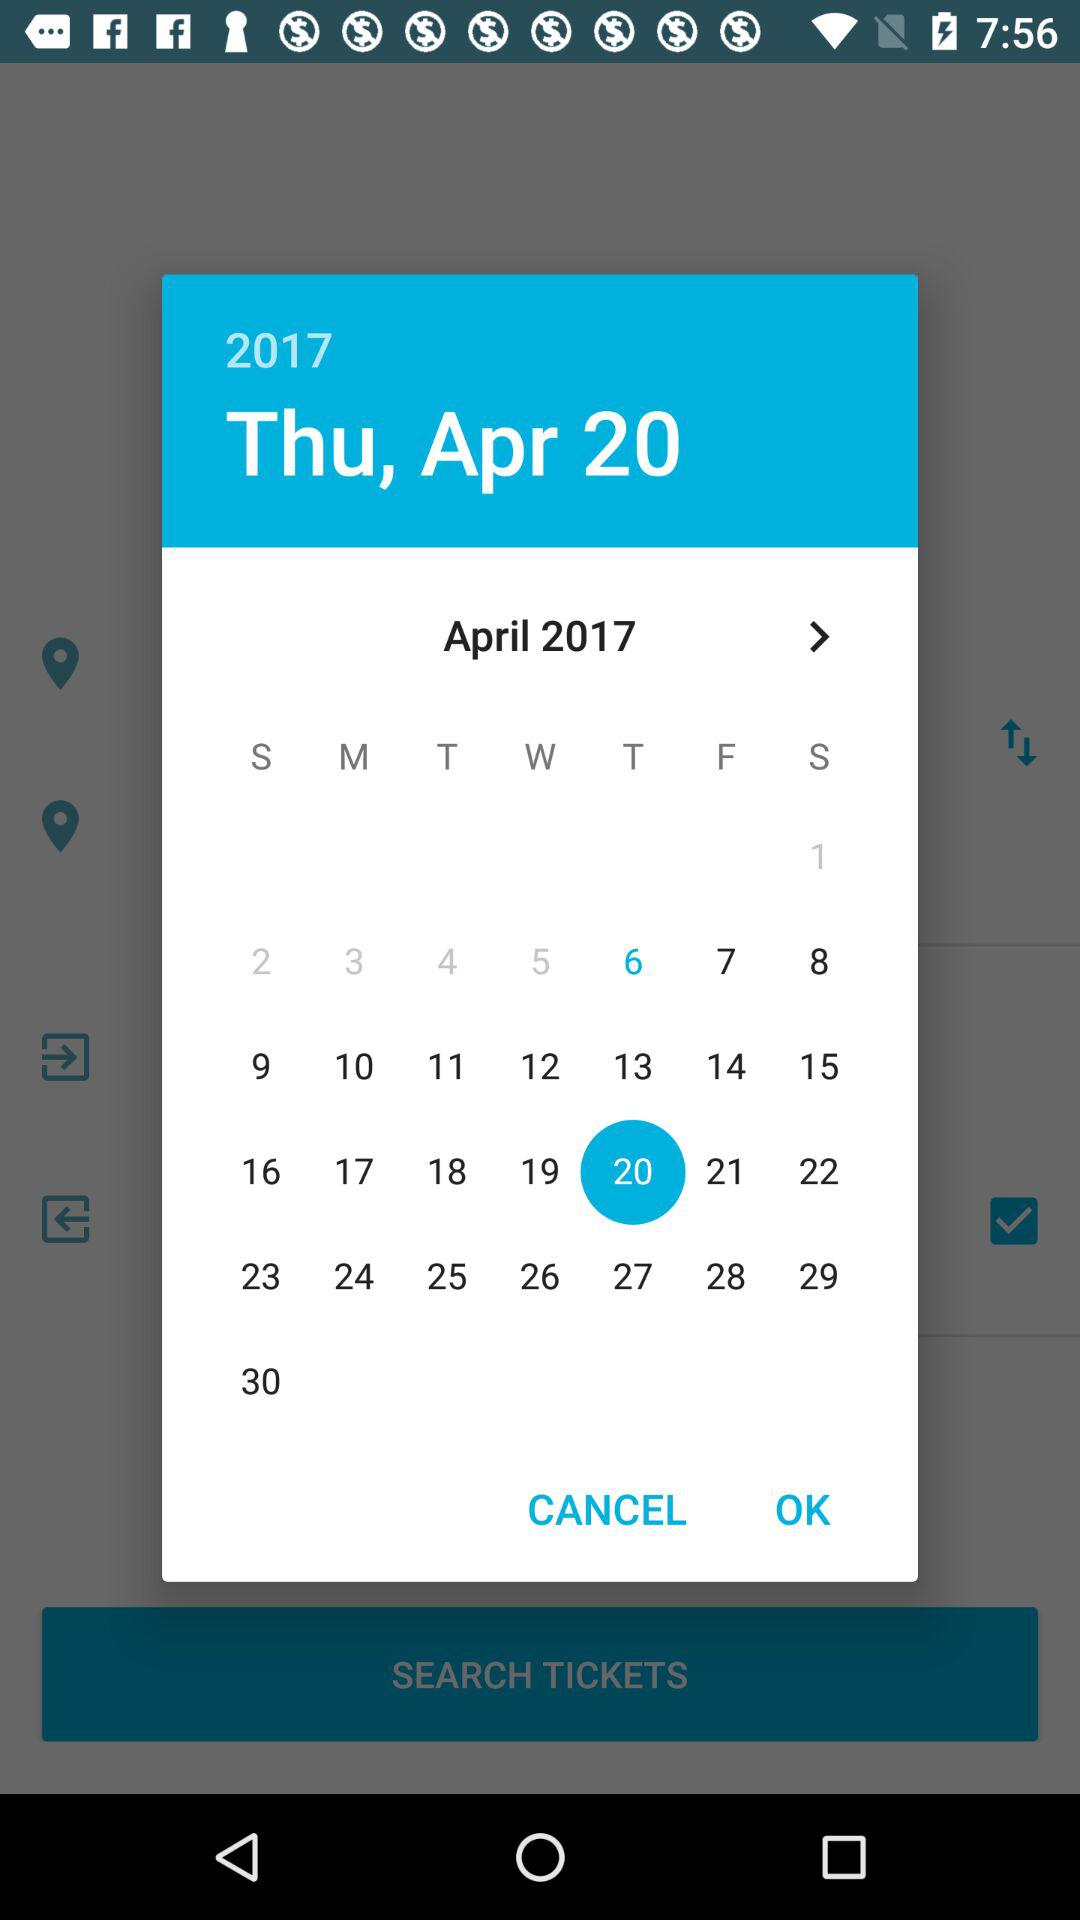 The image size is (1080, 1920). What do you see at coordinates (454, 440) in the screenshot?
I see `scroll to thu, apr 20 app` at bounding box center [454, 440].